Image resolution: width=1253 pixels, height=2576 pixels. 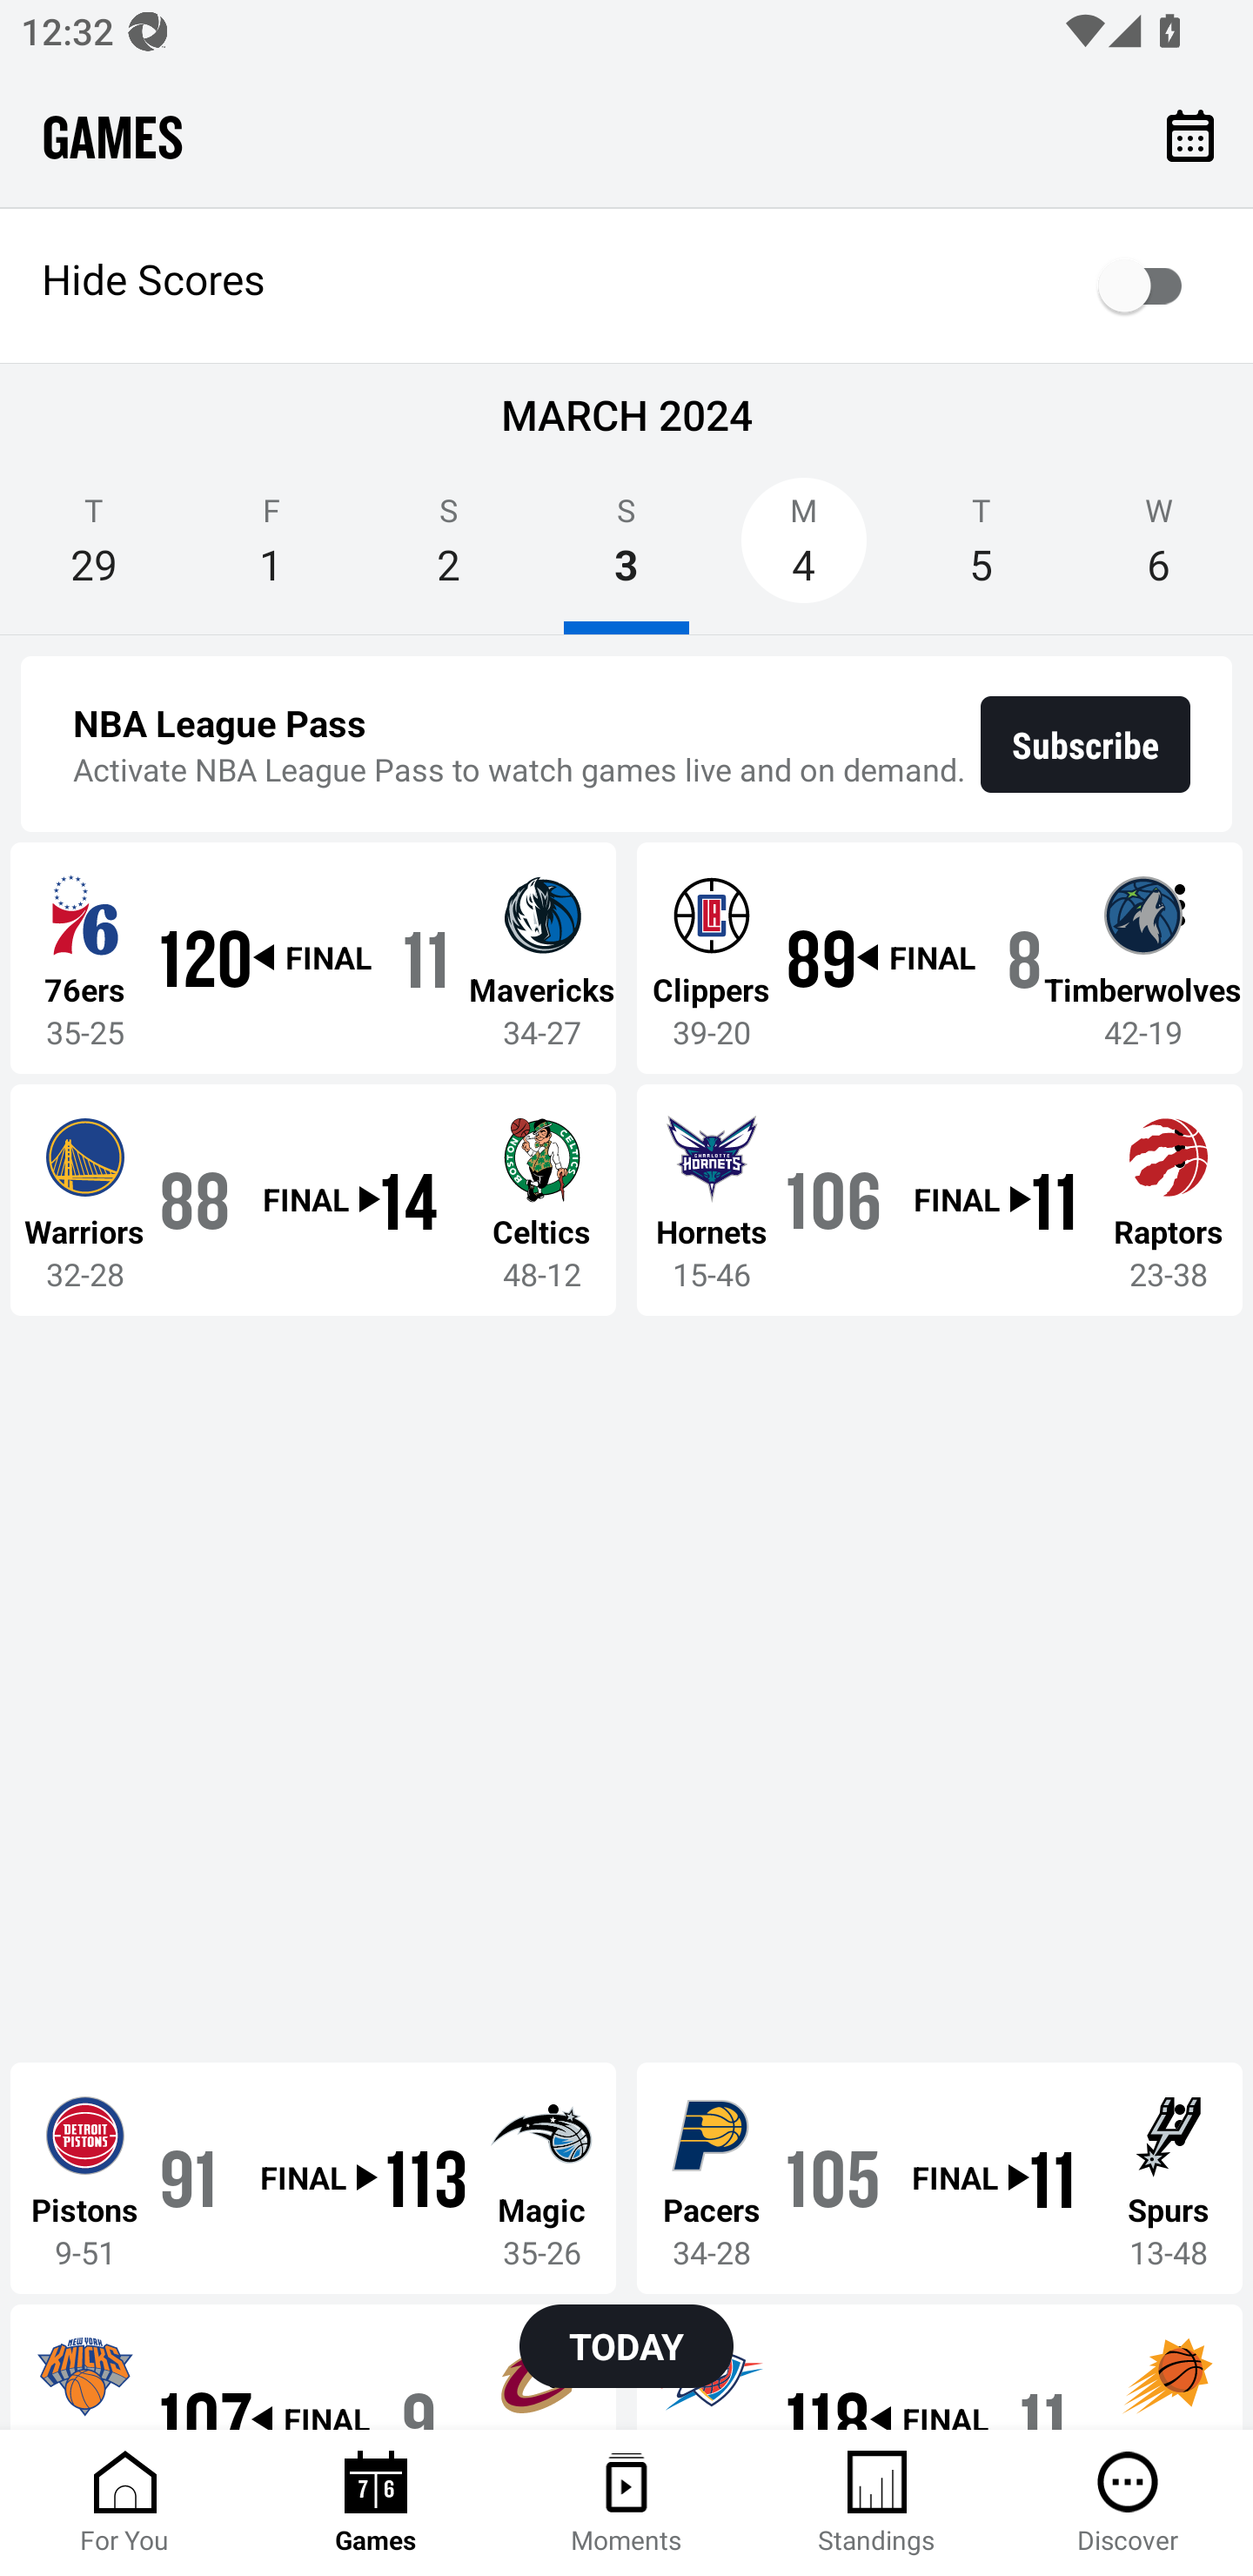 I want to click on F 1, so click(x=271, y=550).